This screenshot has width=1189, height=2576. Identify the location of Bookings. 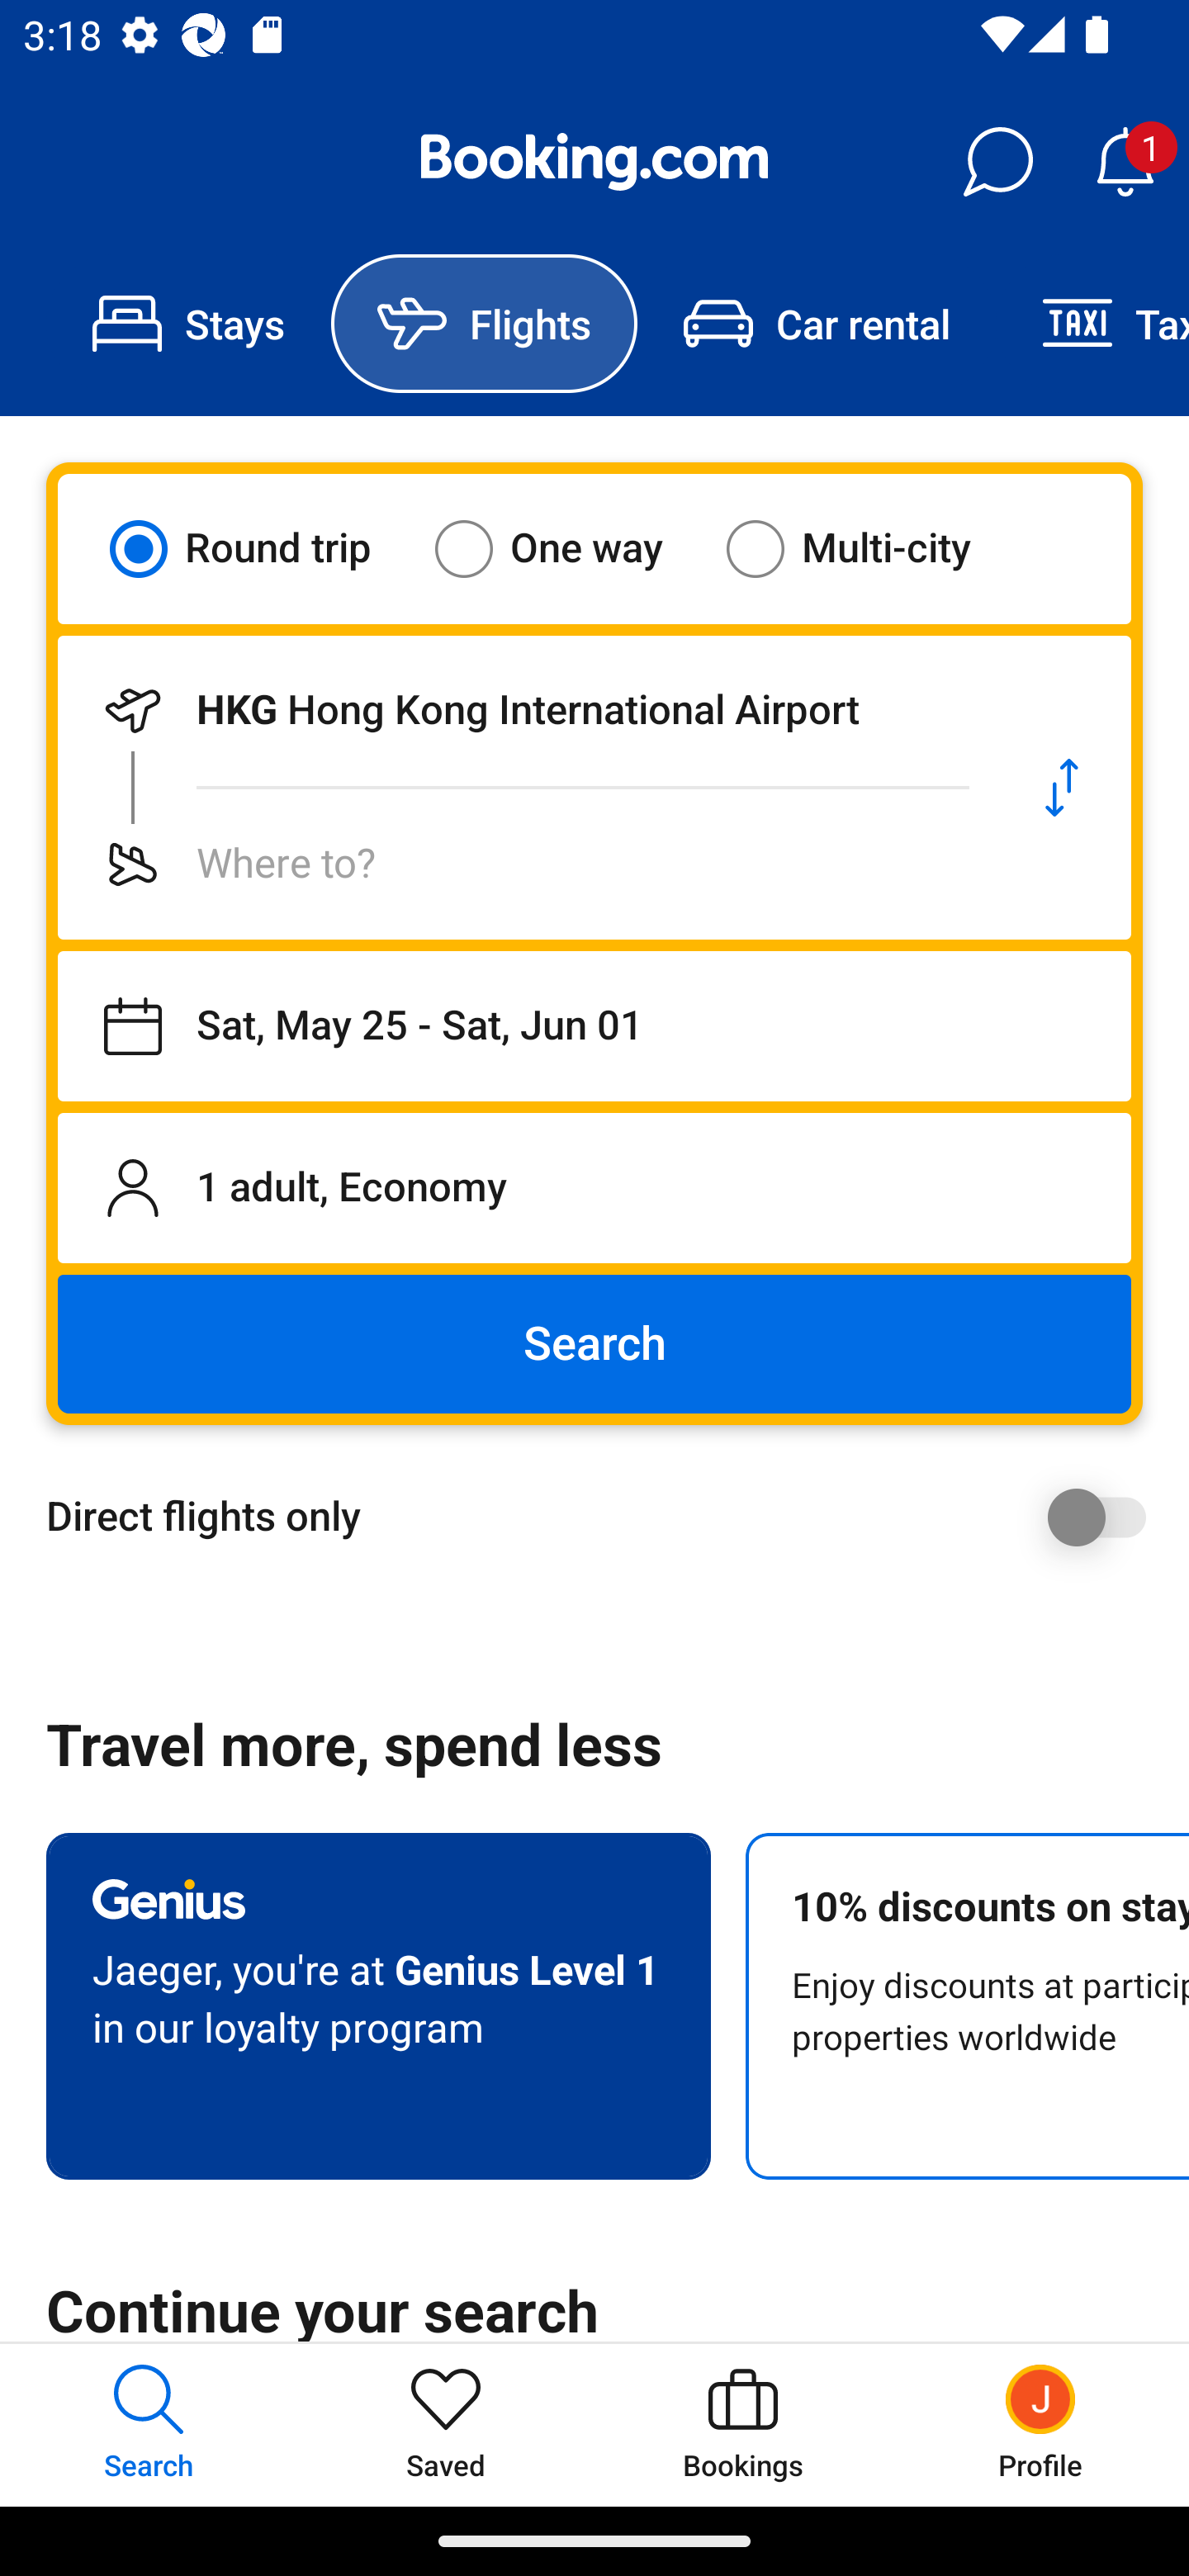
(743, 2424).